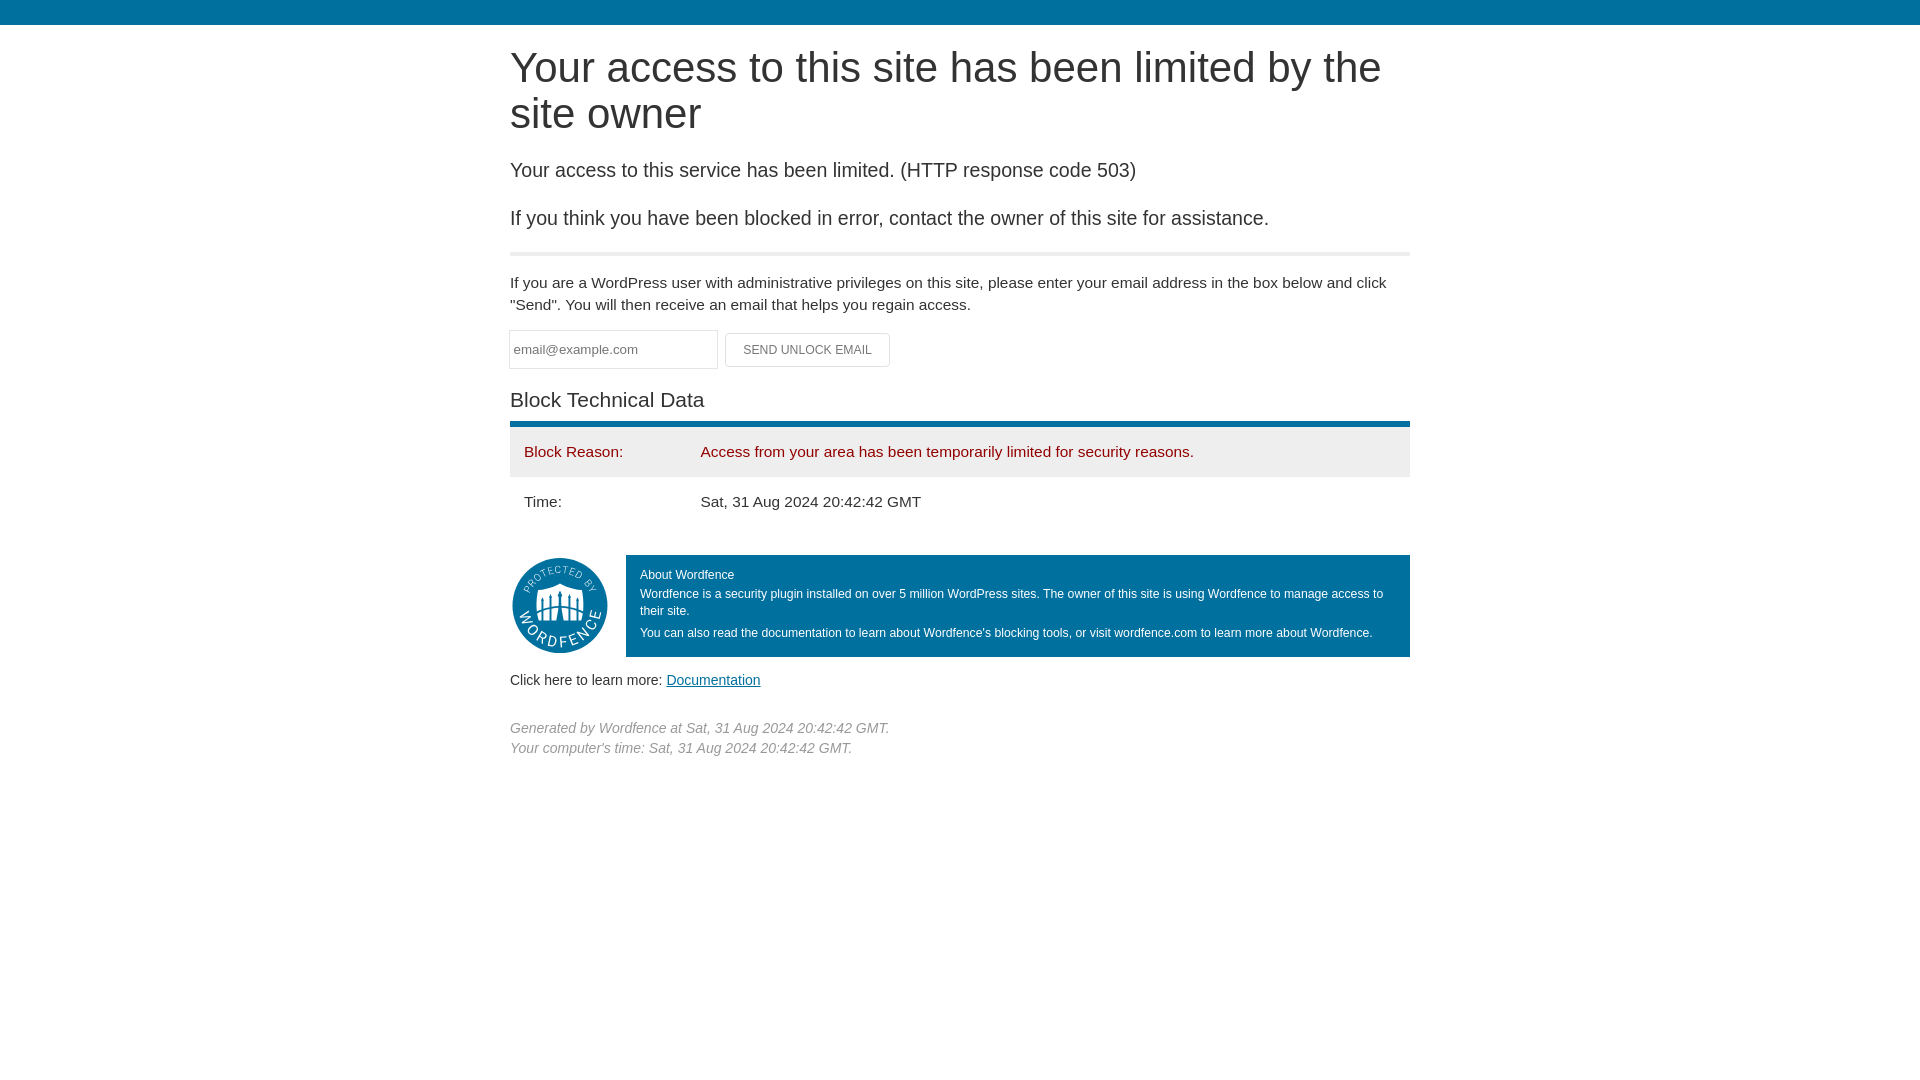 The width and height of the screenshot is (1920, 1080). What do you see at coordinates (808, 350) in the screenshot?
I see `Send Unlock Email` at bounding box center [808, 350].